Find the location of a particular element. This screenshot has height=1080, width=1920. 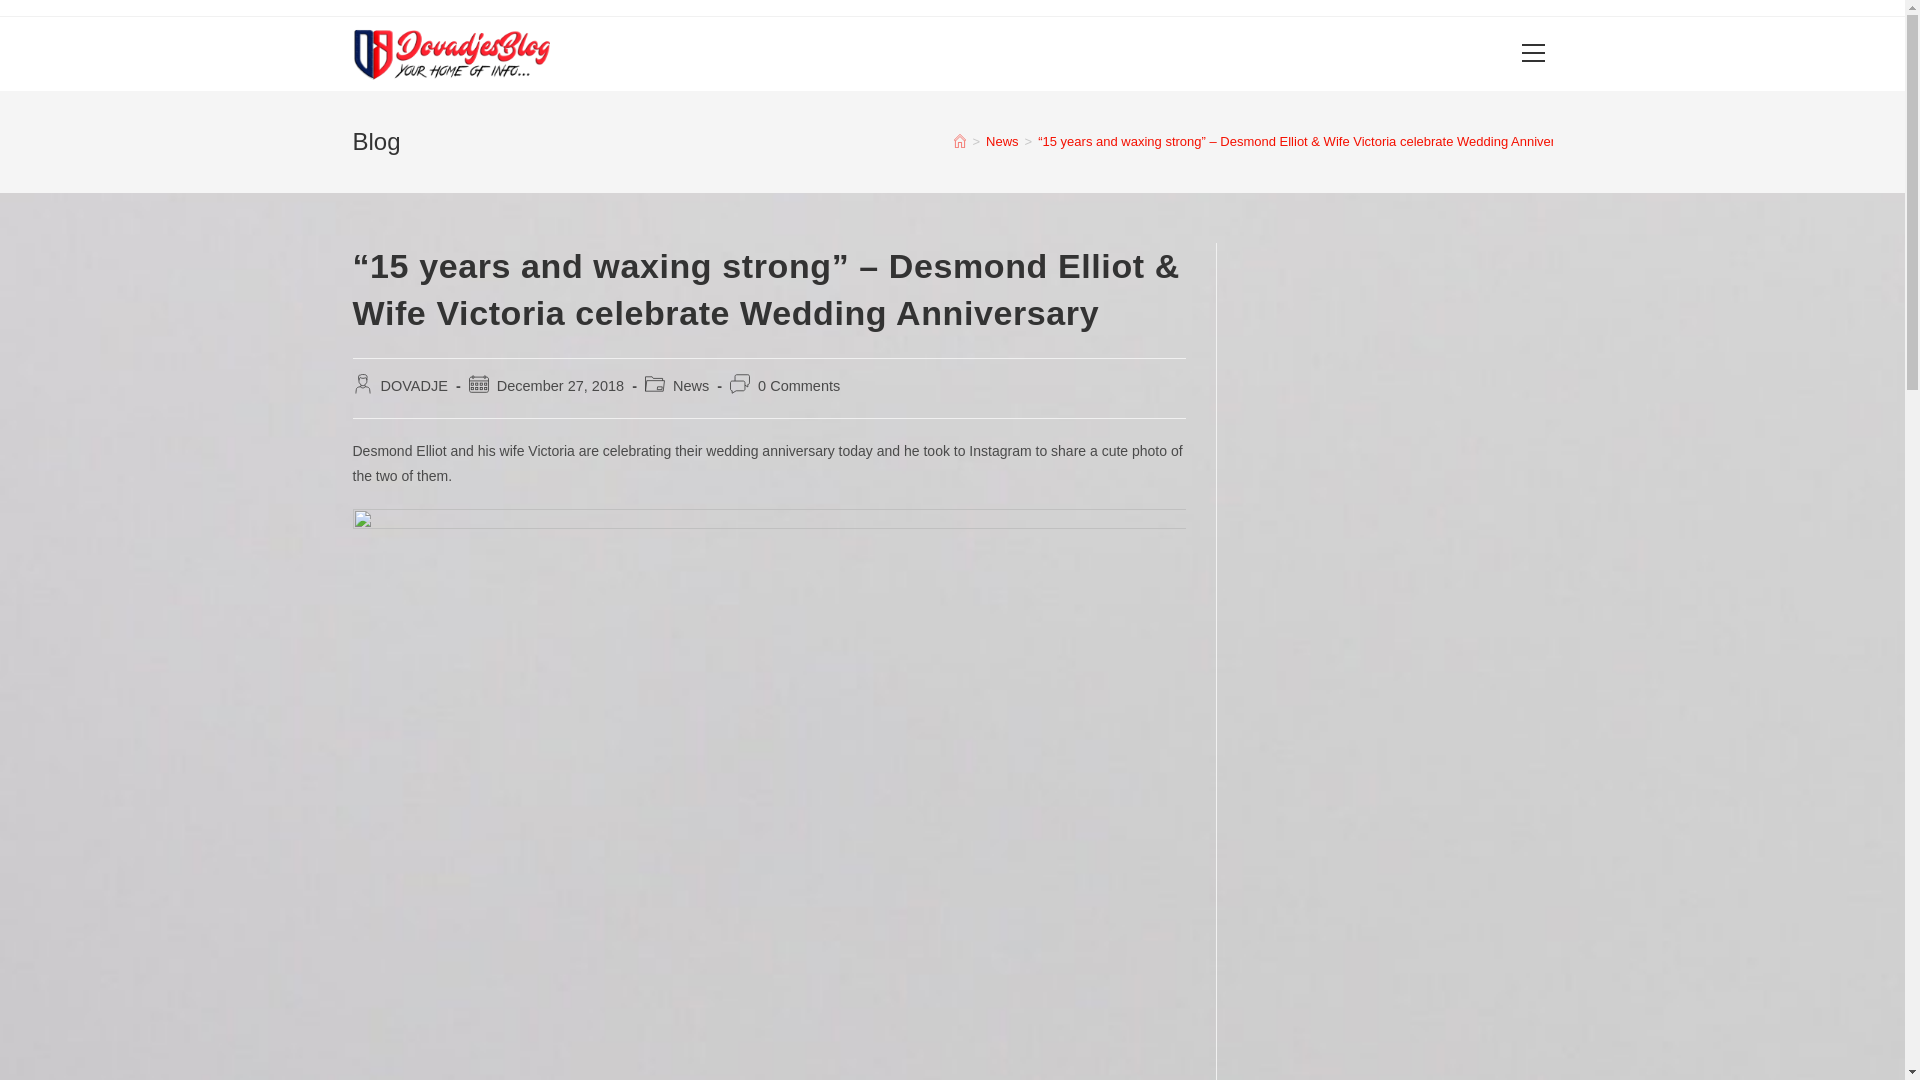

View website Menu is located at coordinates (1532, 54).